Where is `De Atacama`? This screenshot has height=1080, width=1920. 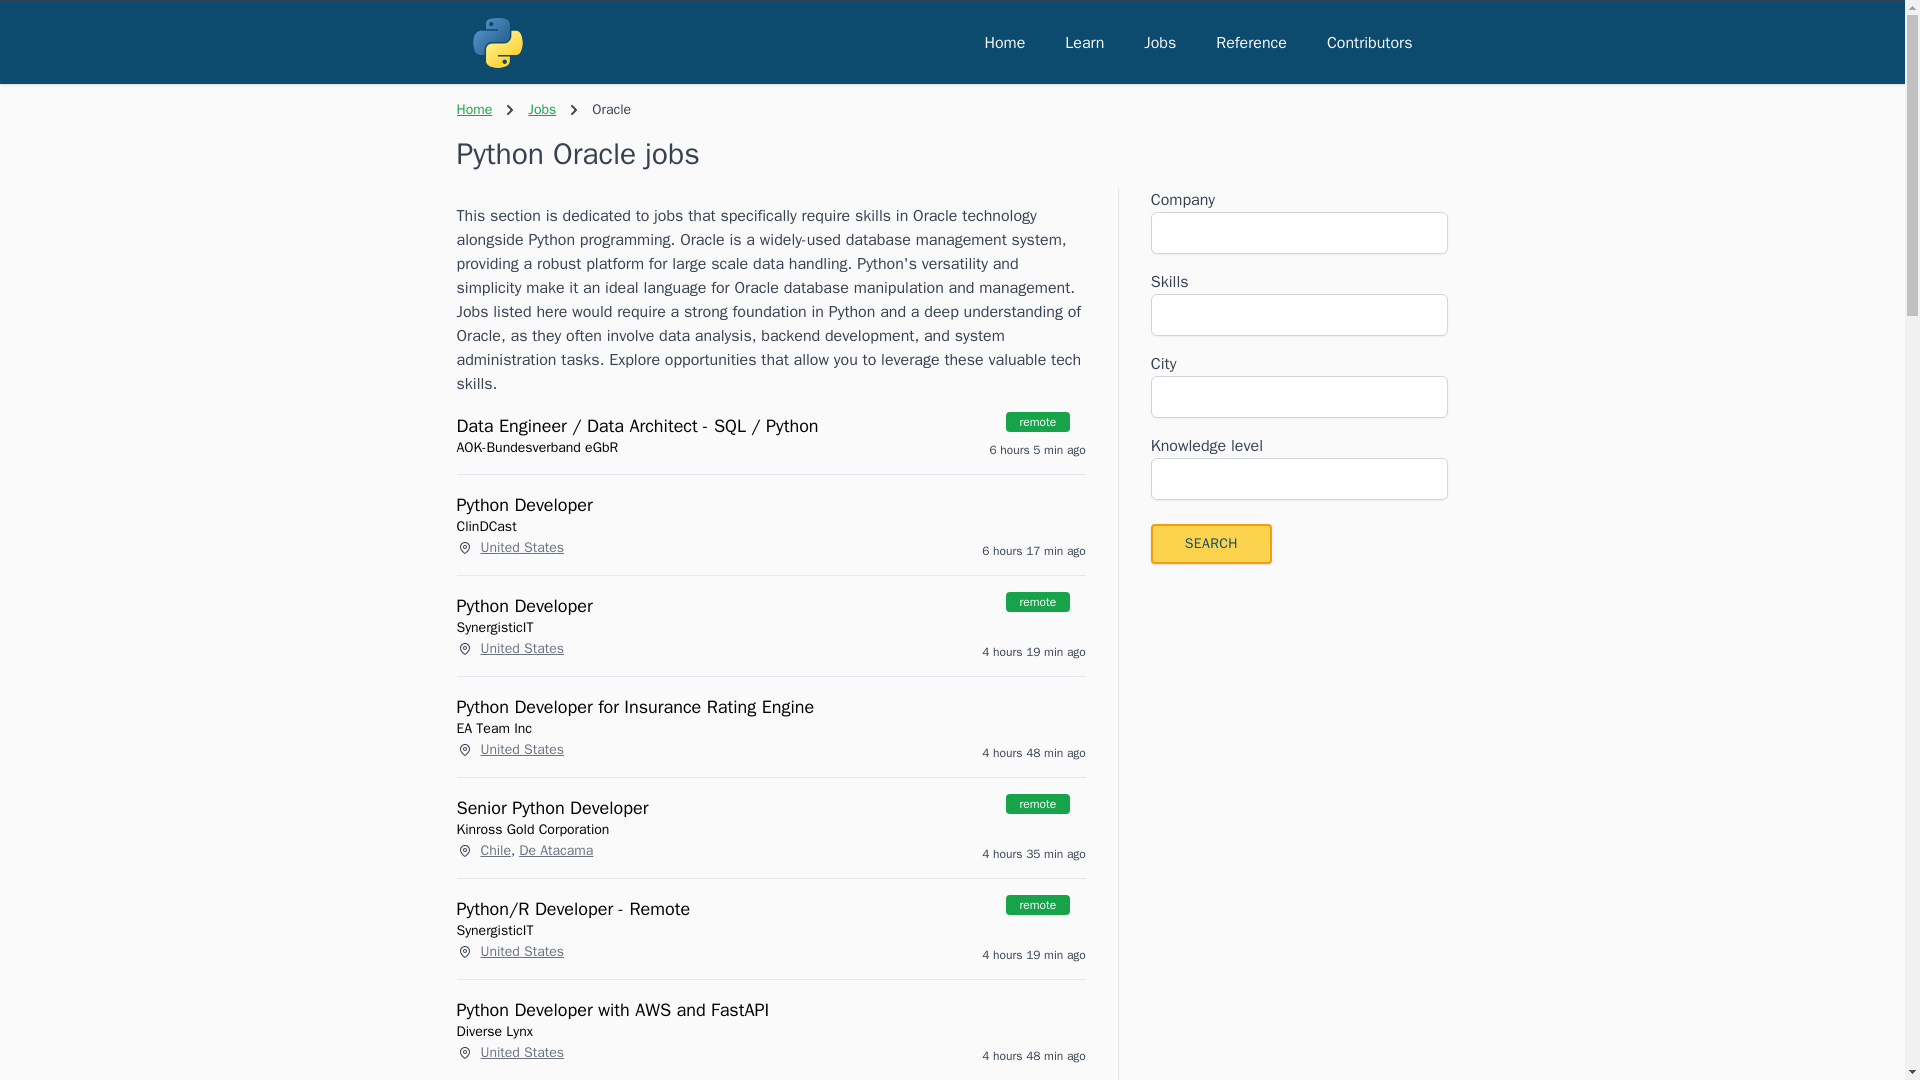
De Atacama is located at coordinates (556, 850).